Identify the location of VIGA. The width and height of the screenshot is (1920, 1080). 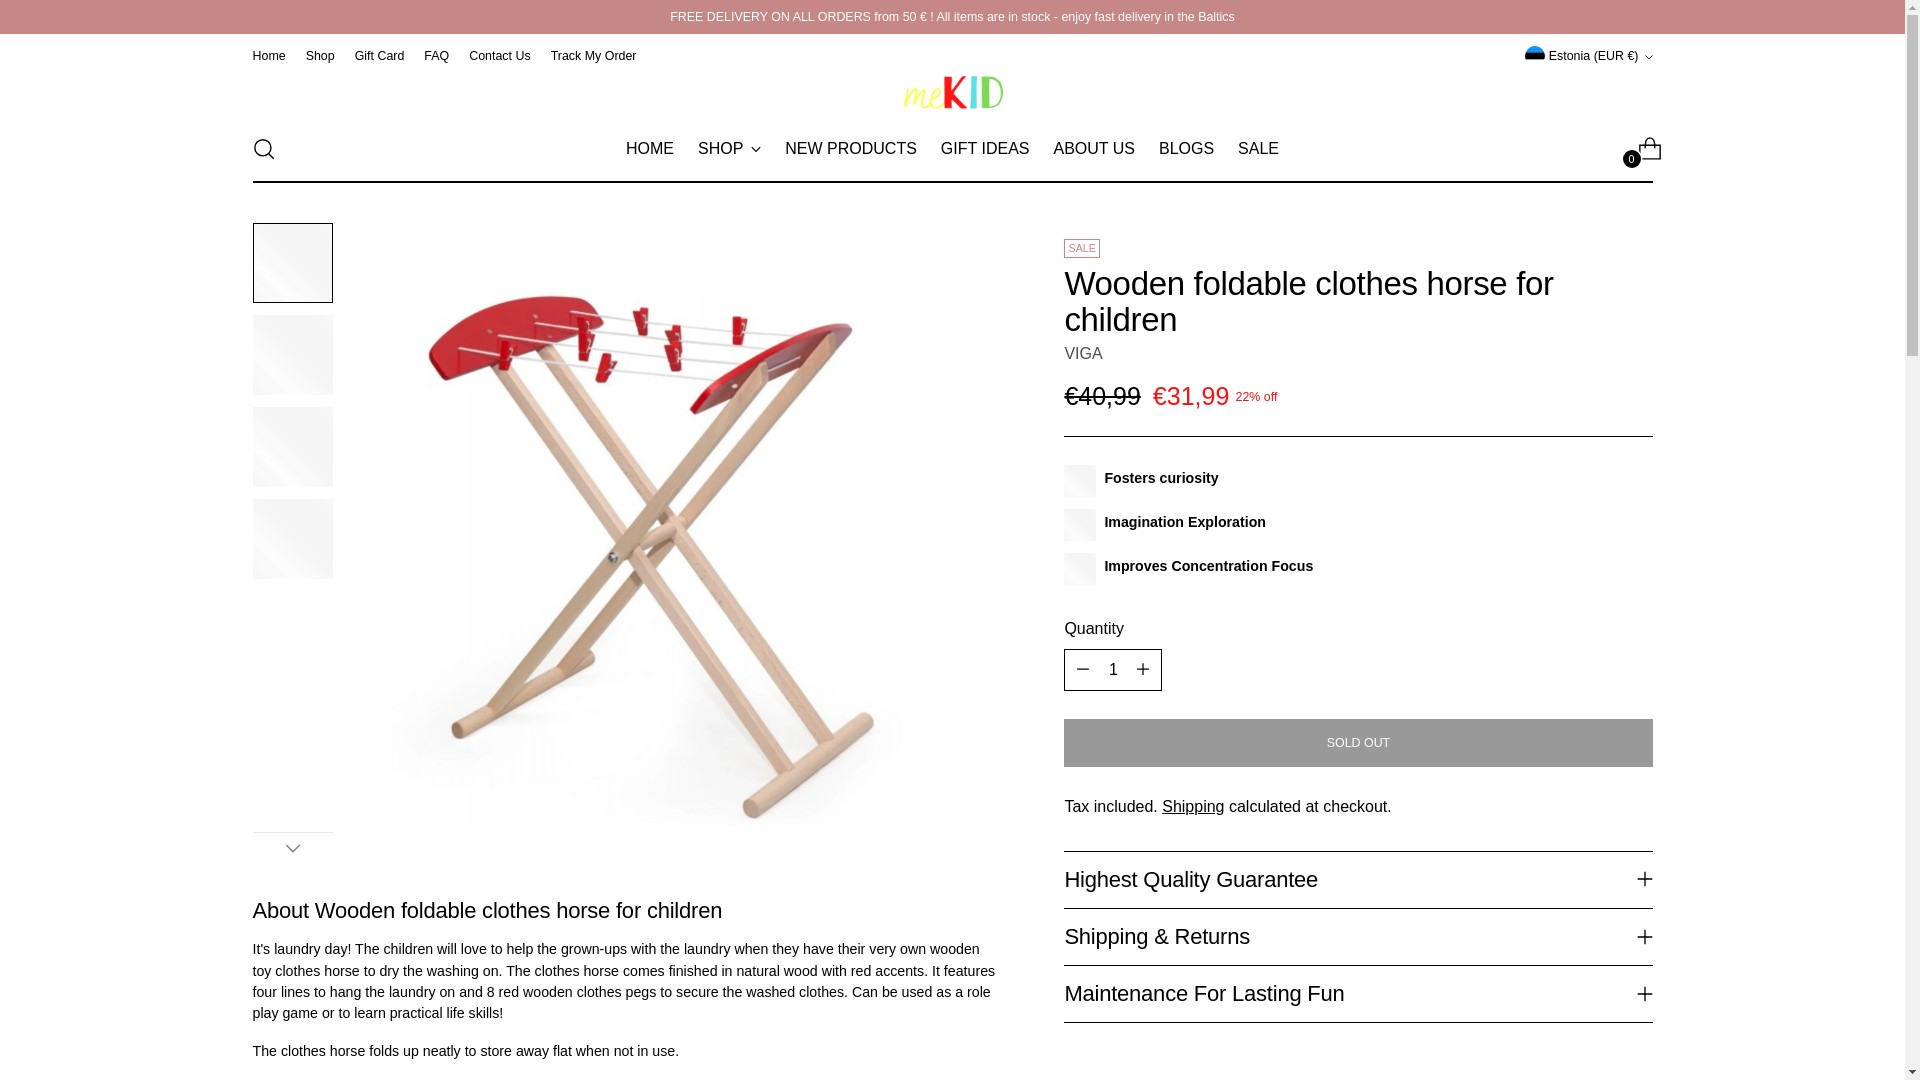
(1258, 148).